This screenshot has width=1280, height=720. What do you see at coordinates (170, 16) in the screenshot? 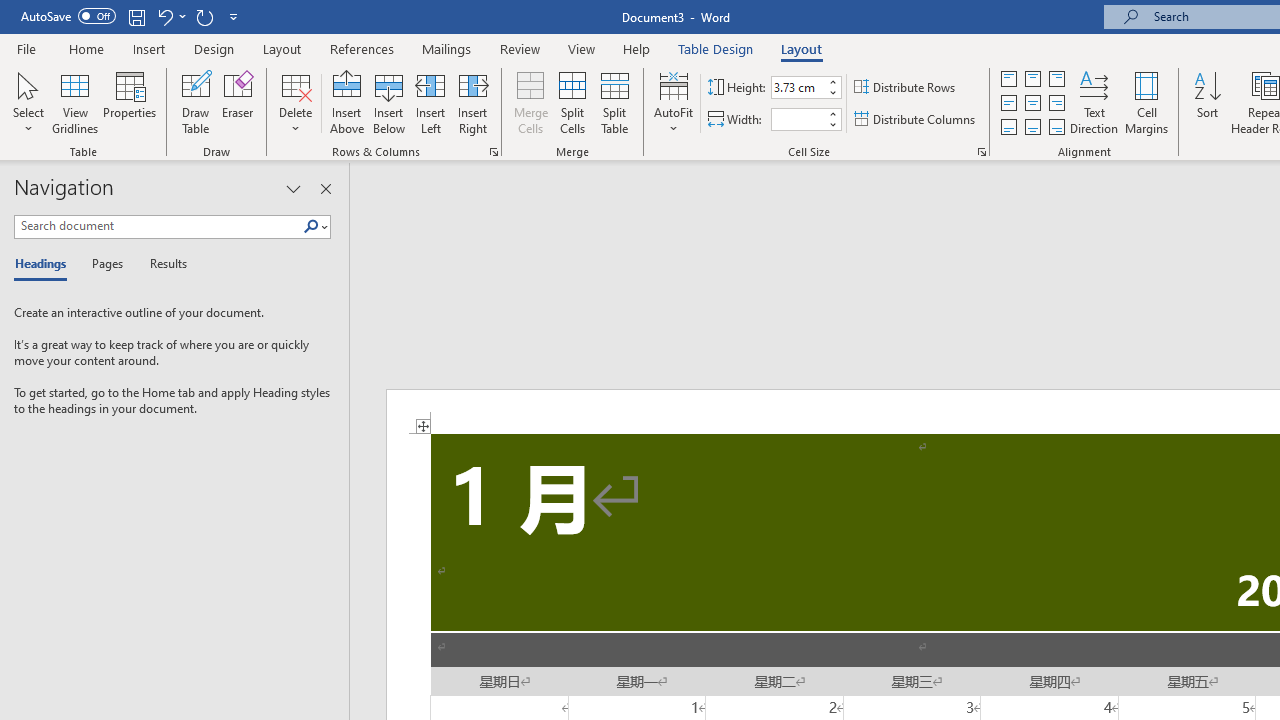
I see `Undo Increase Indent` at bounding box center [170, 16].